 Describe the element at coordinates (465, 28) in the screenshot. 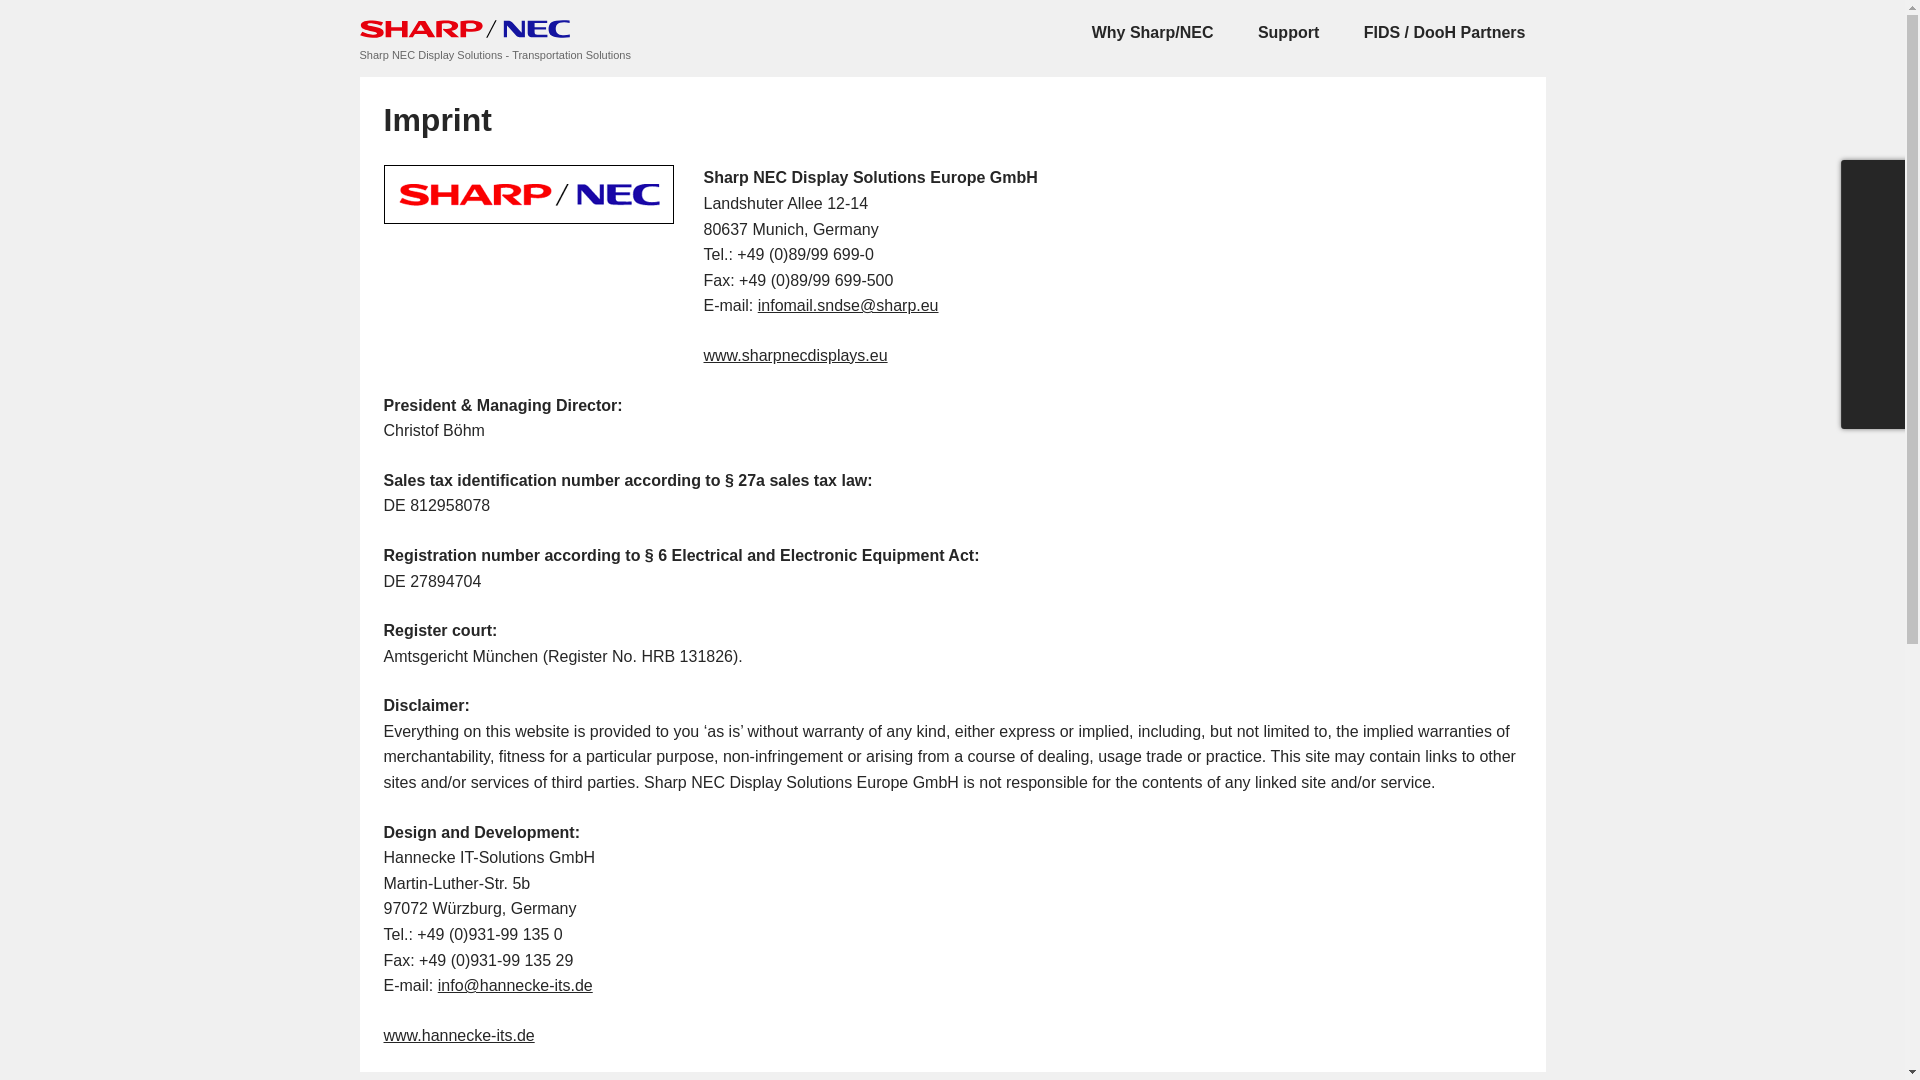

I see `Home` at that location.